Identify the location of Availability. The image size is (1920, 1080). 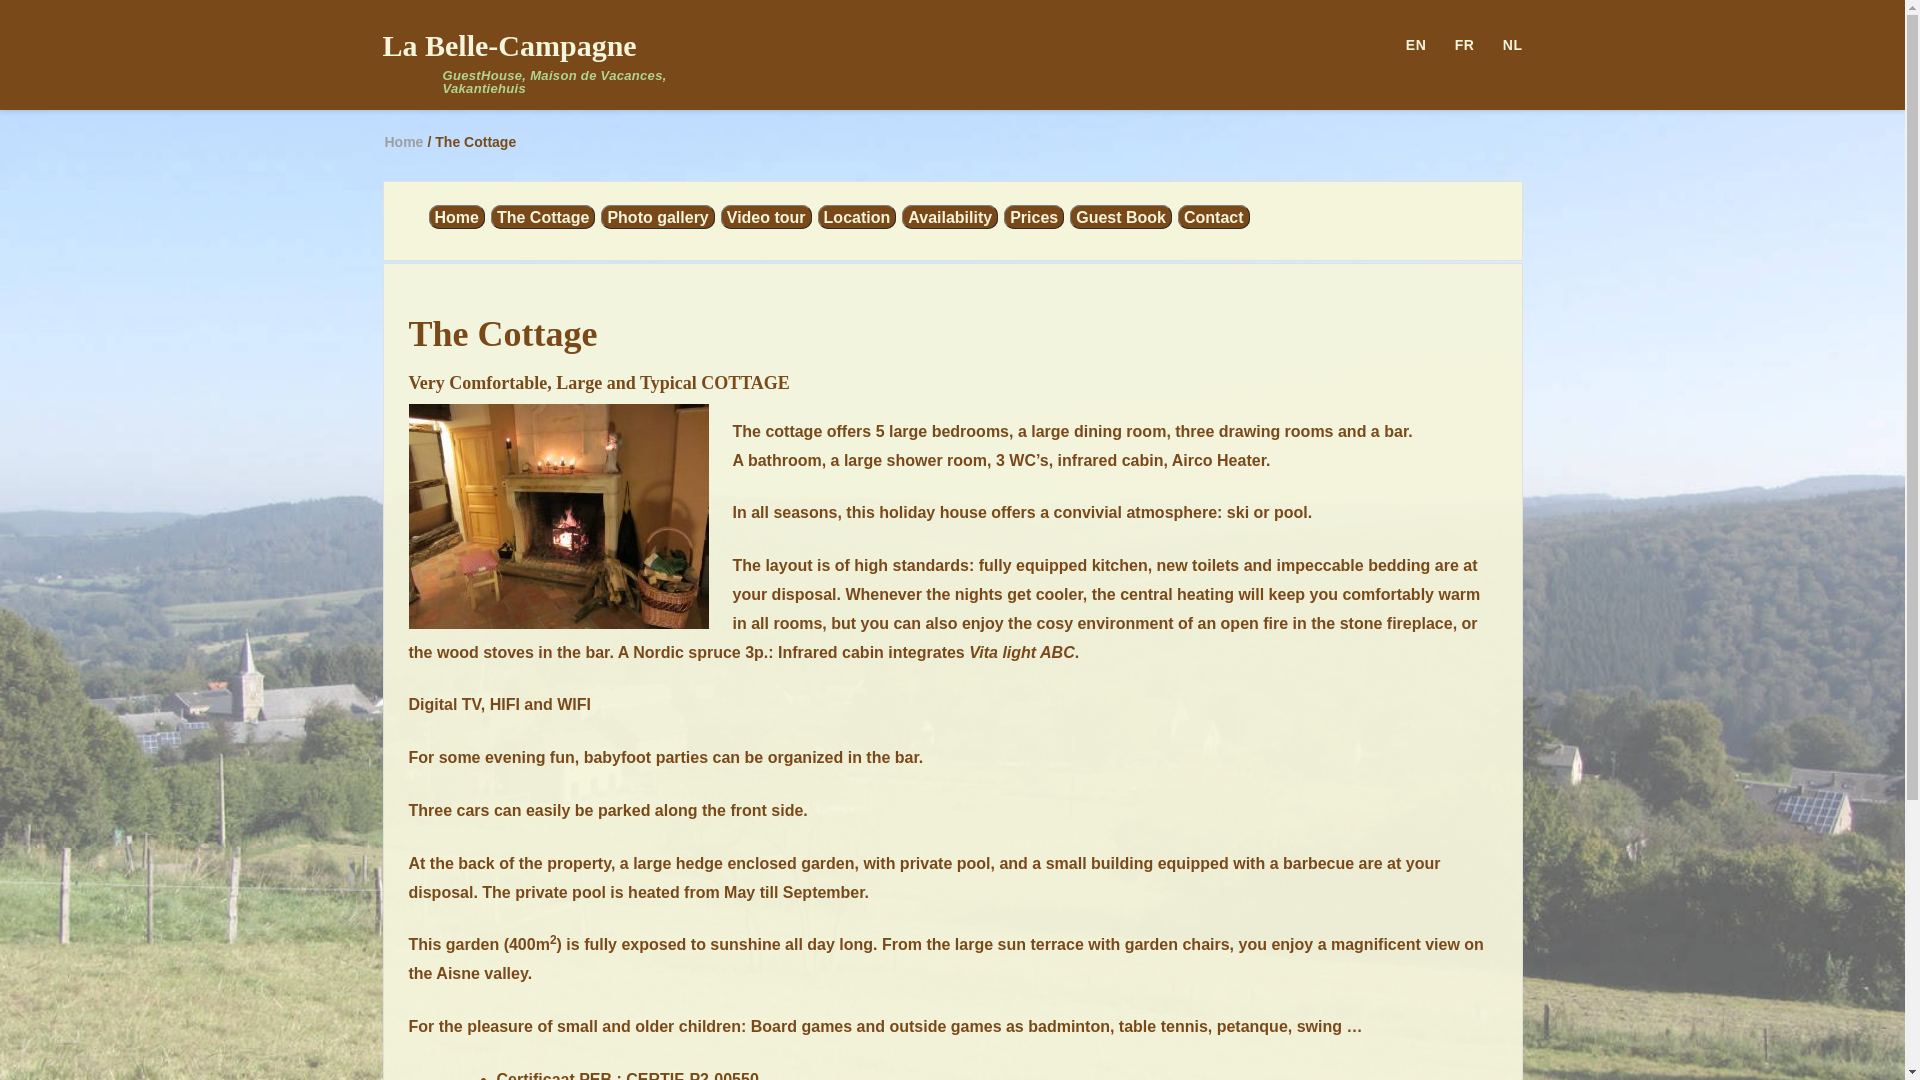
(950, 217).